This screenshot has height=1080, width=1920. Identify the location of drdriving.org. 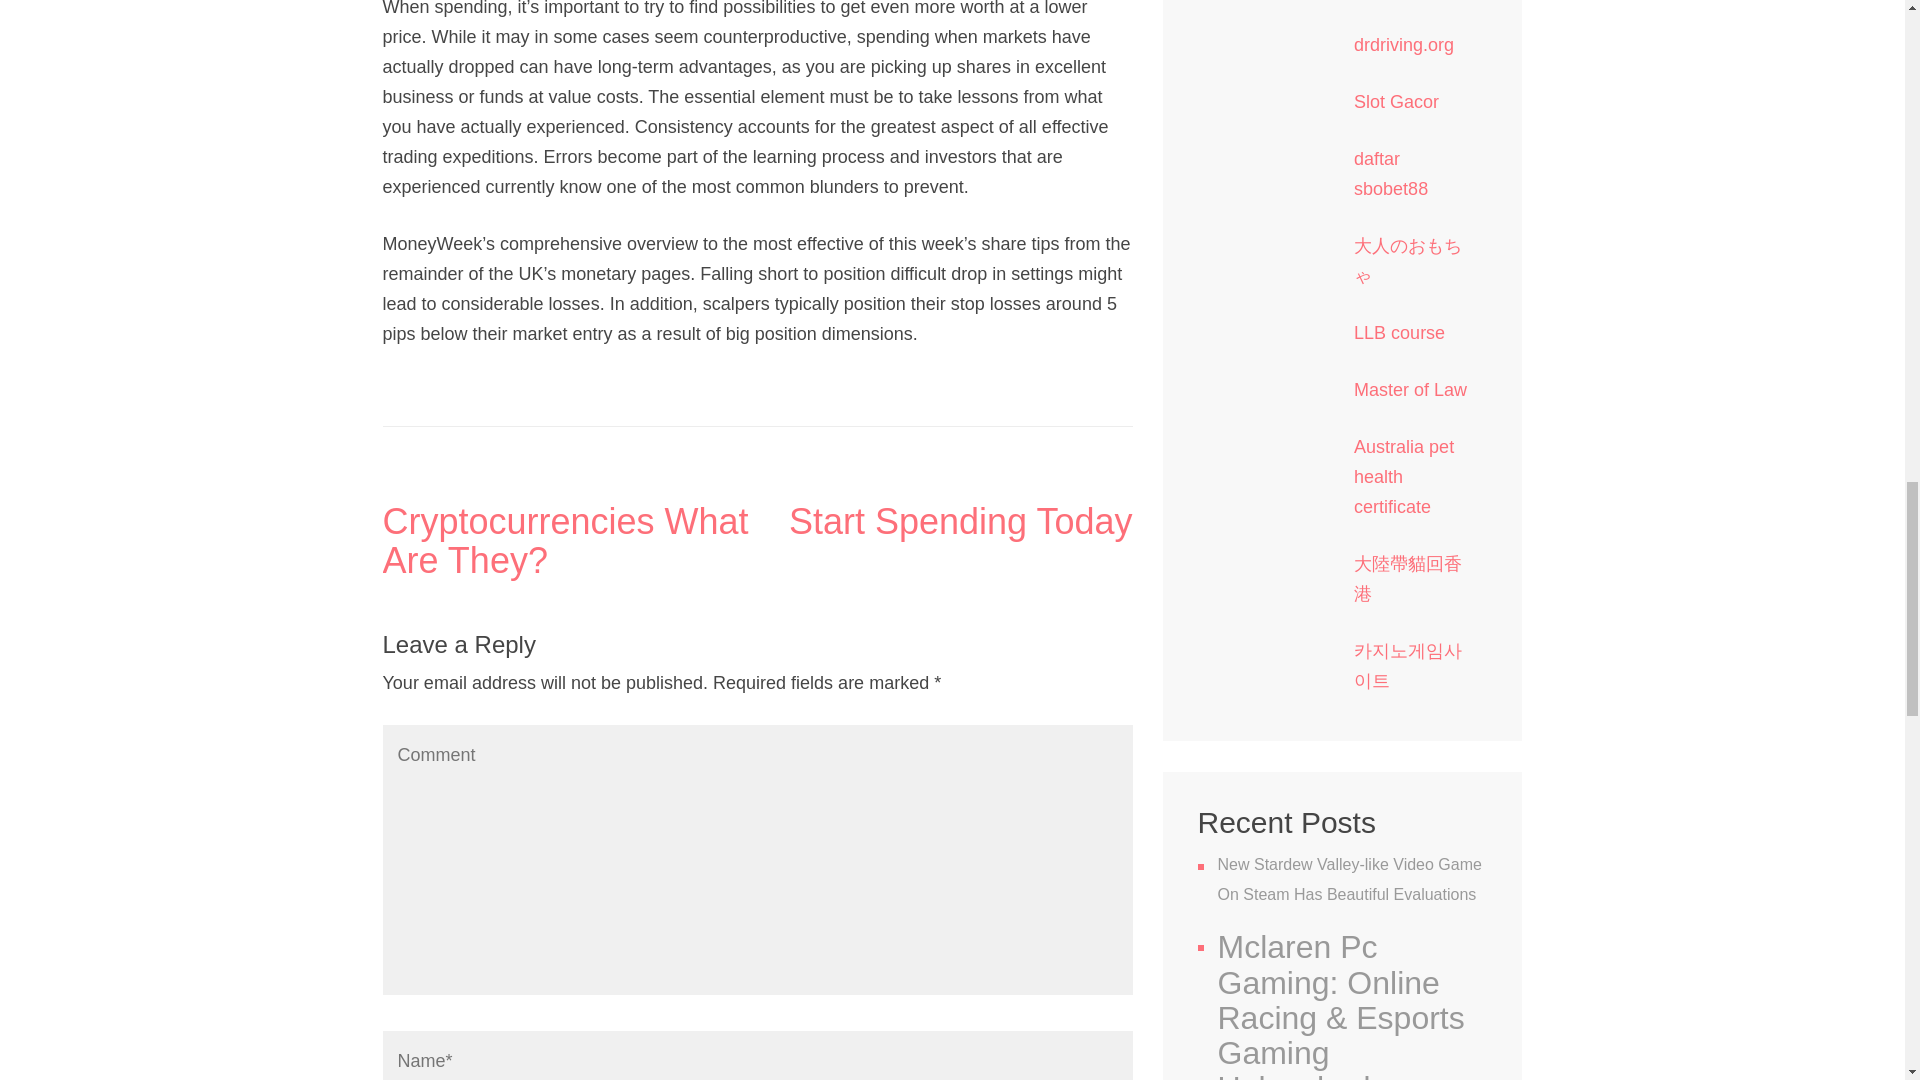
(1403, 44).